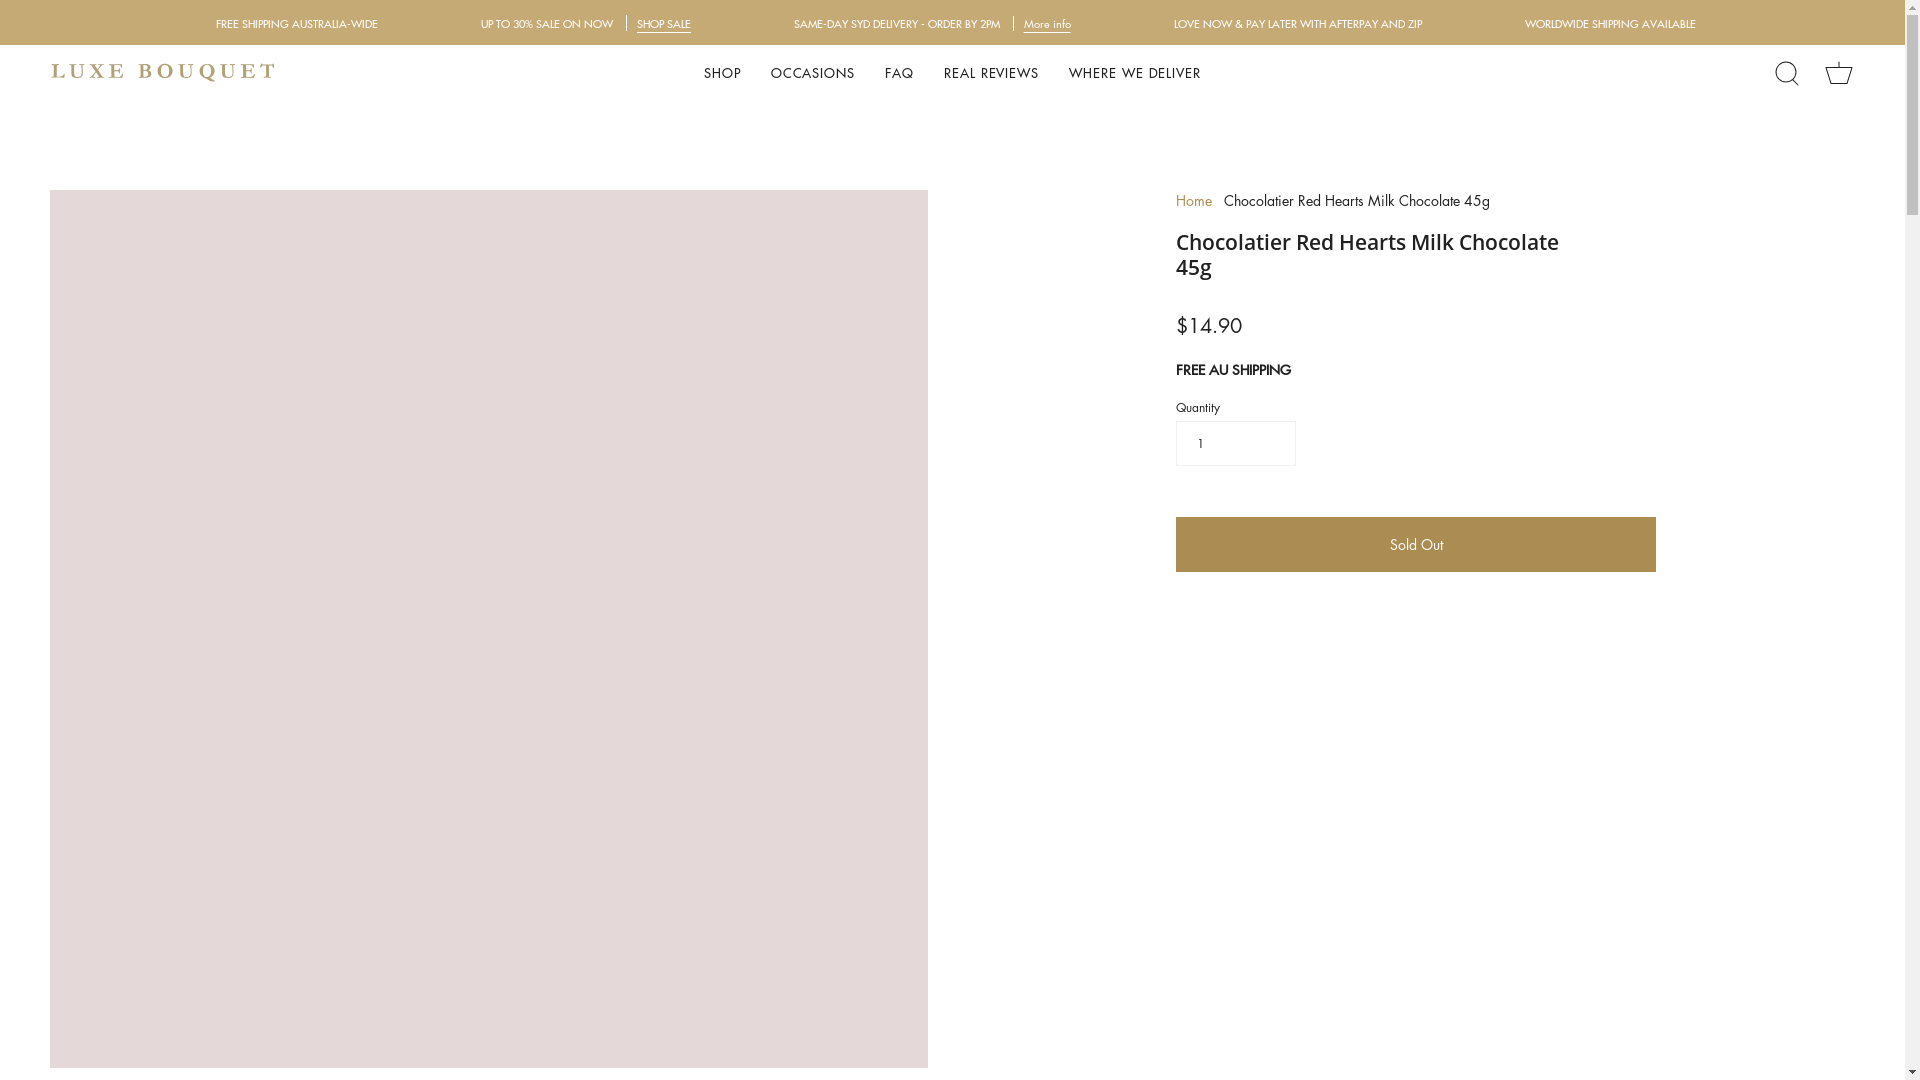  What do you see at coordinates (1194, 200) in the screenshot?
I see `Home` at bounding box center [1194, 200].